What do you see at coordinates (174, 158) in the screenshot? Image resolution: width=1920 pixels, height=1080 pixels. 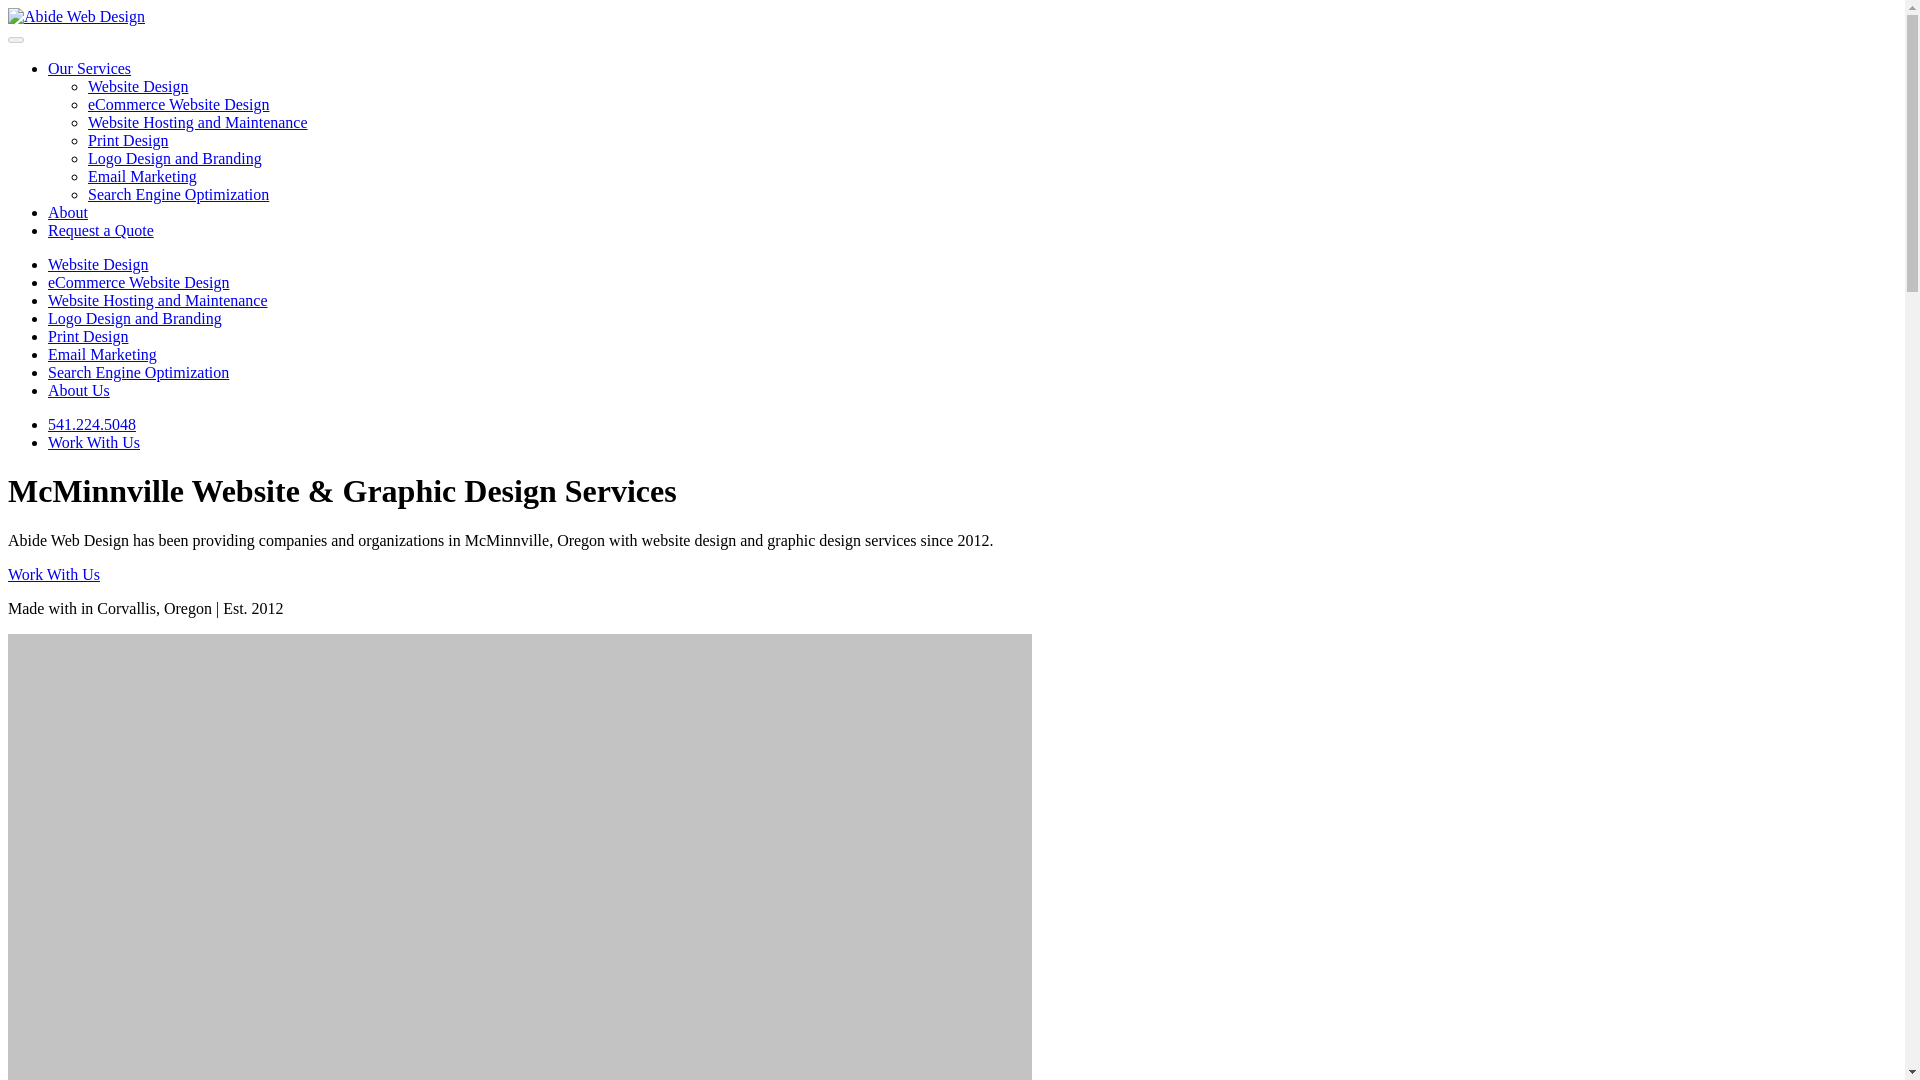 I see `Logo Design and Branding` at bounding box center [174, 158].